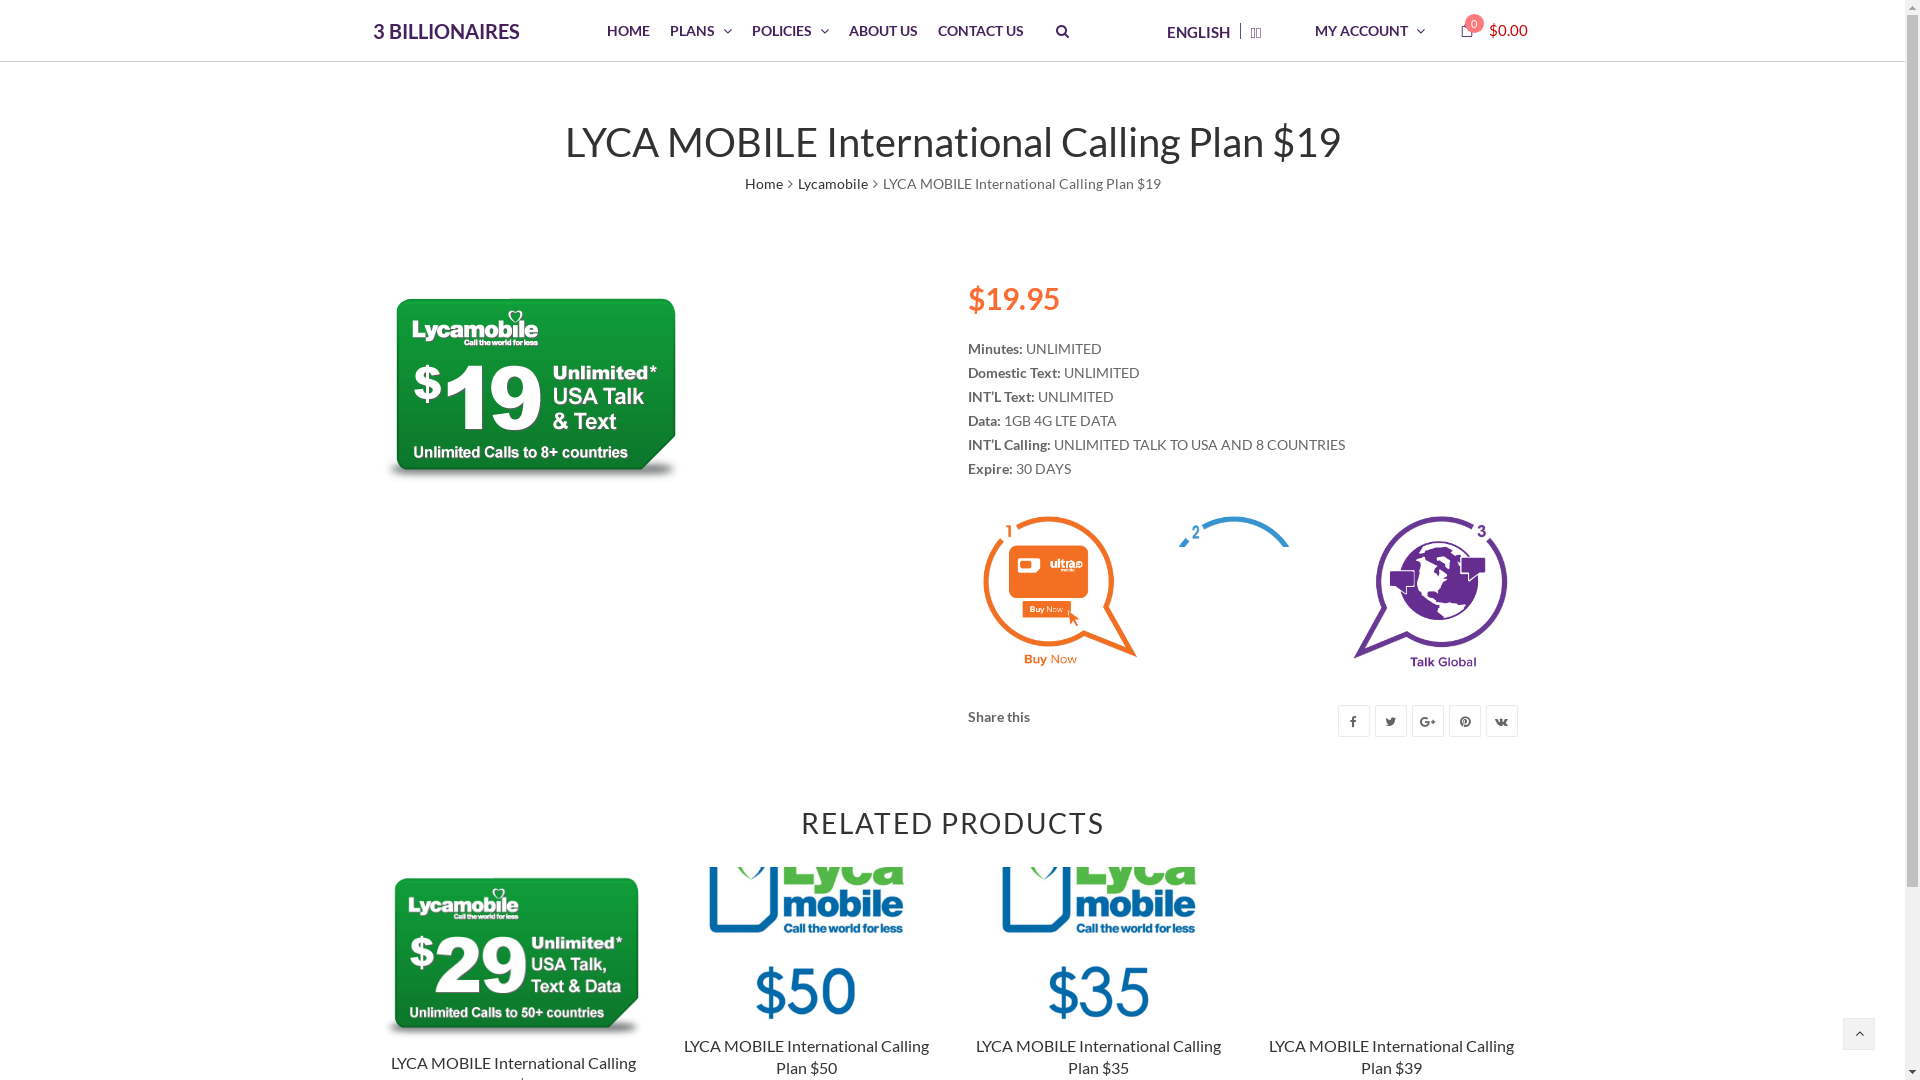  I want to click on PLANS, so click(701, 30).